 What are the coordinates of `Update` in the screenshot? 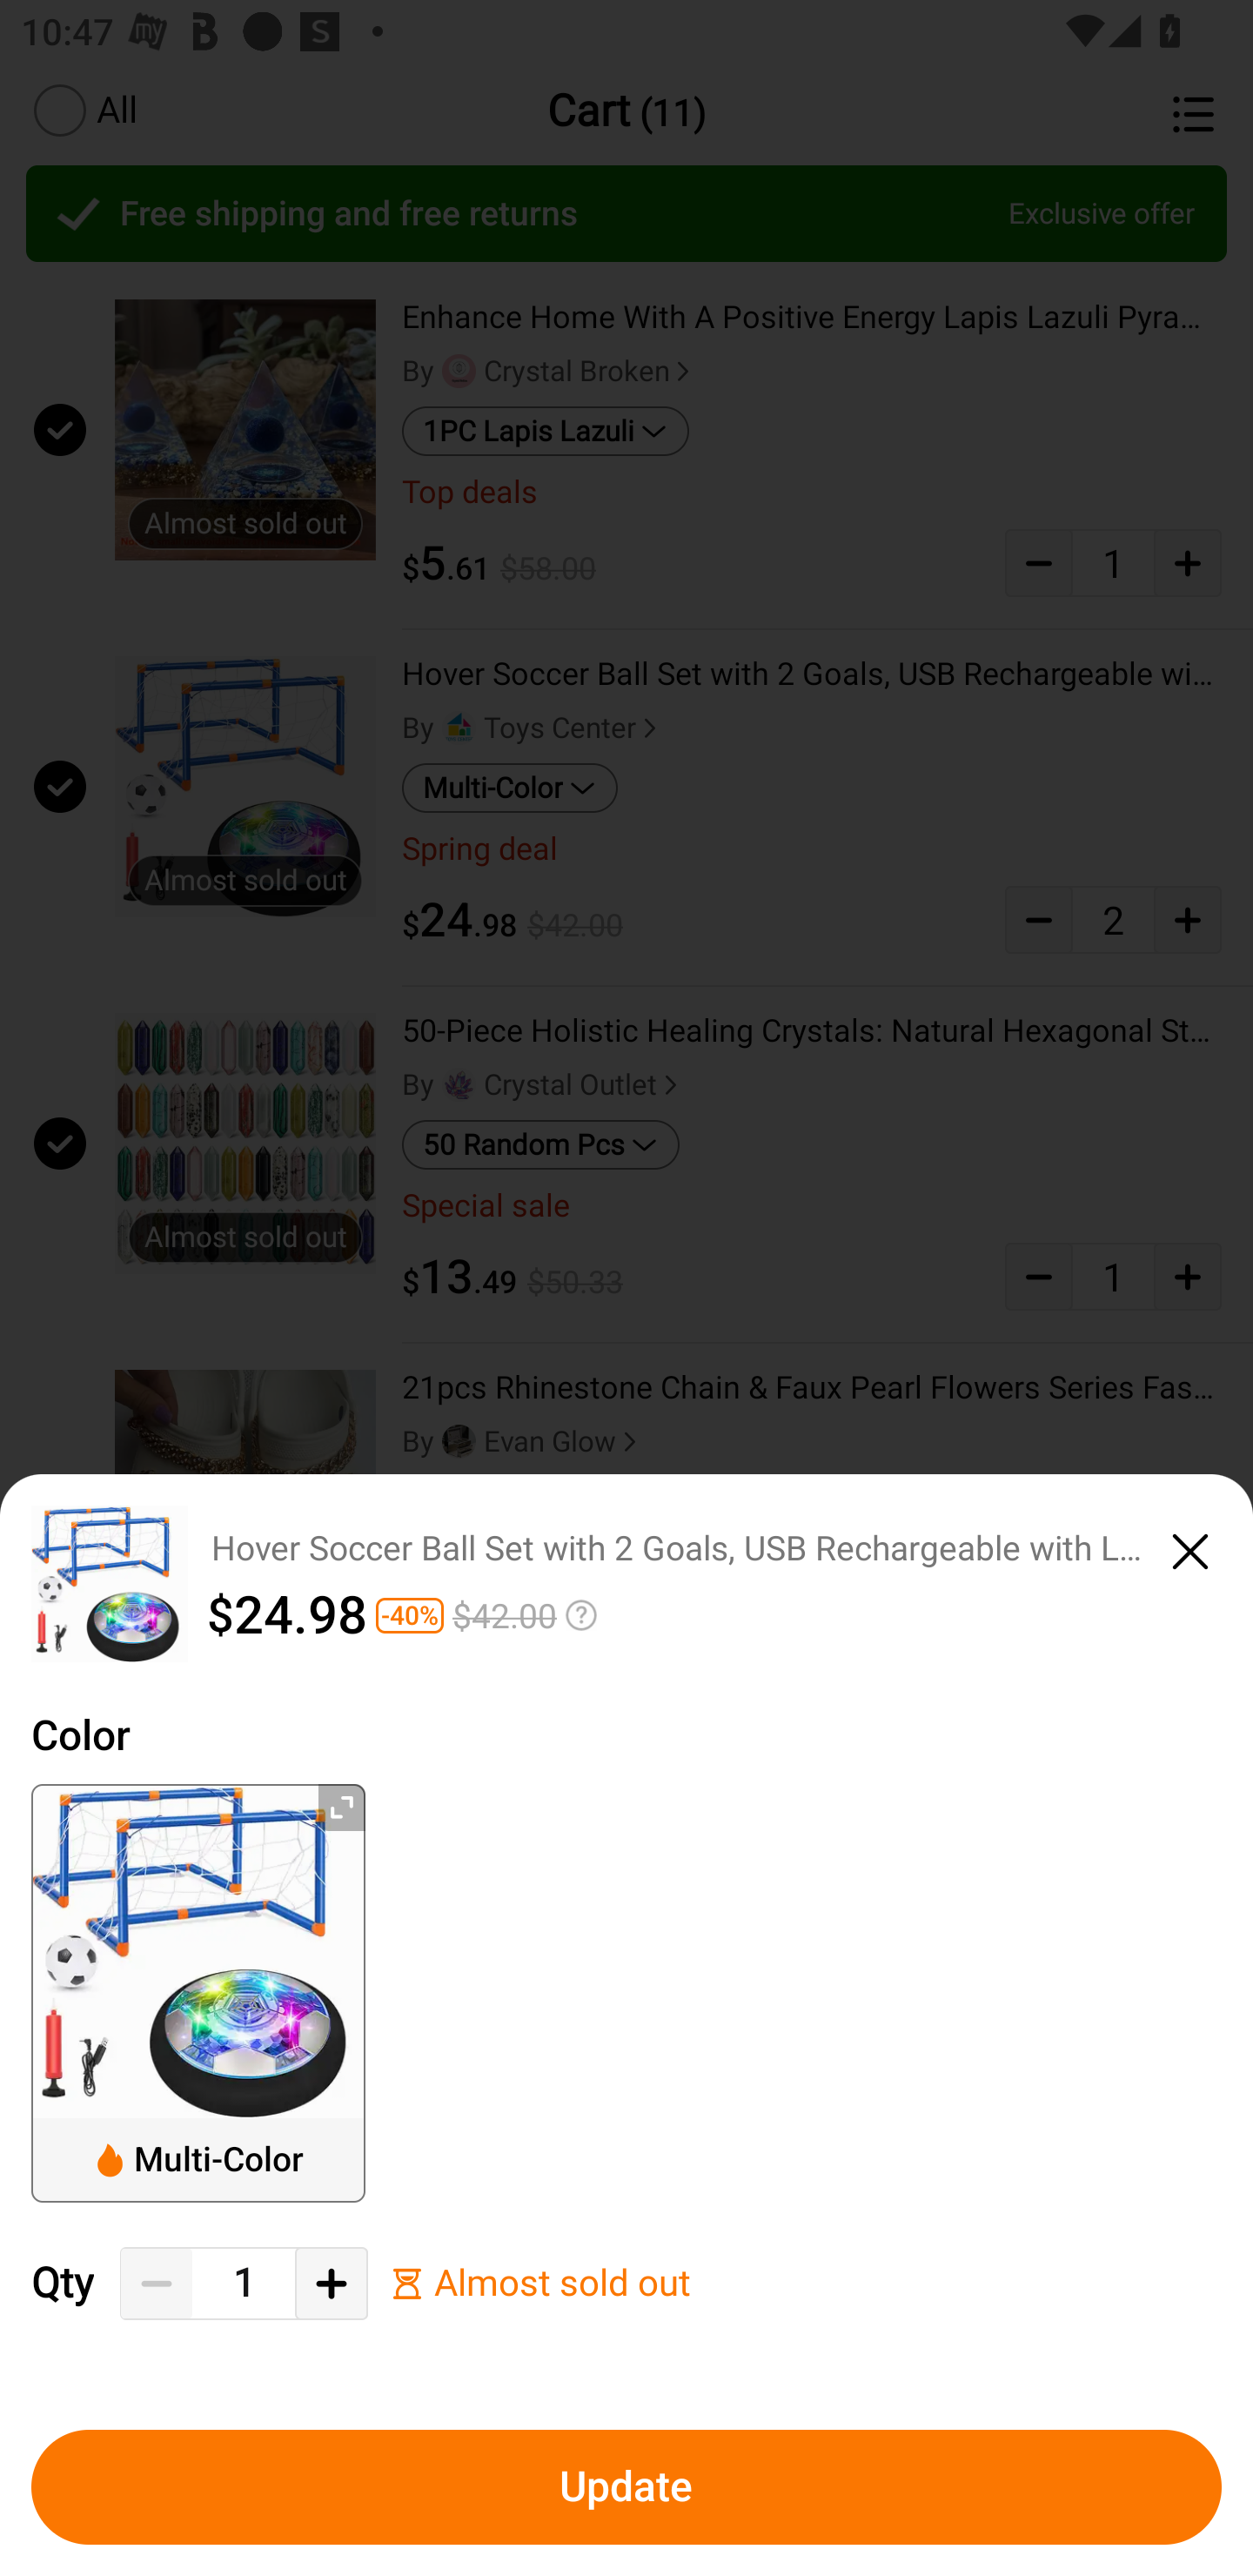 It's located at (626, 2487).